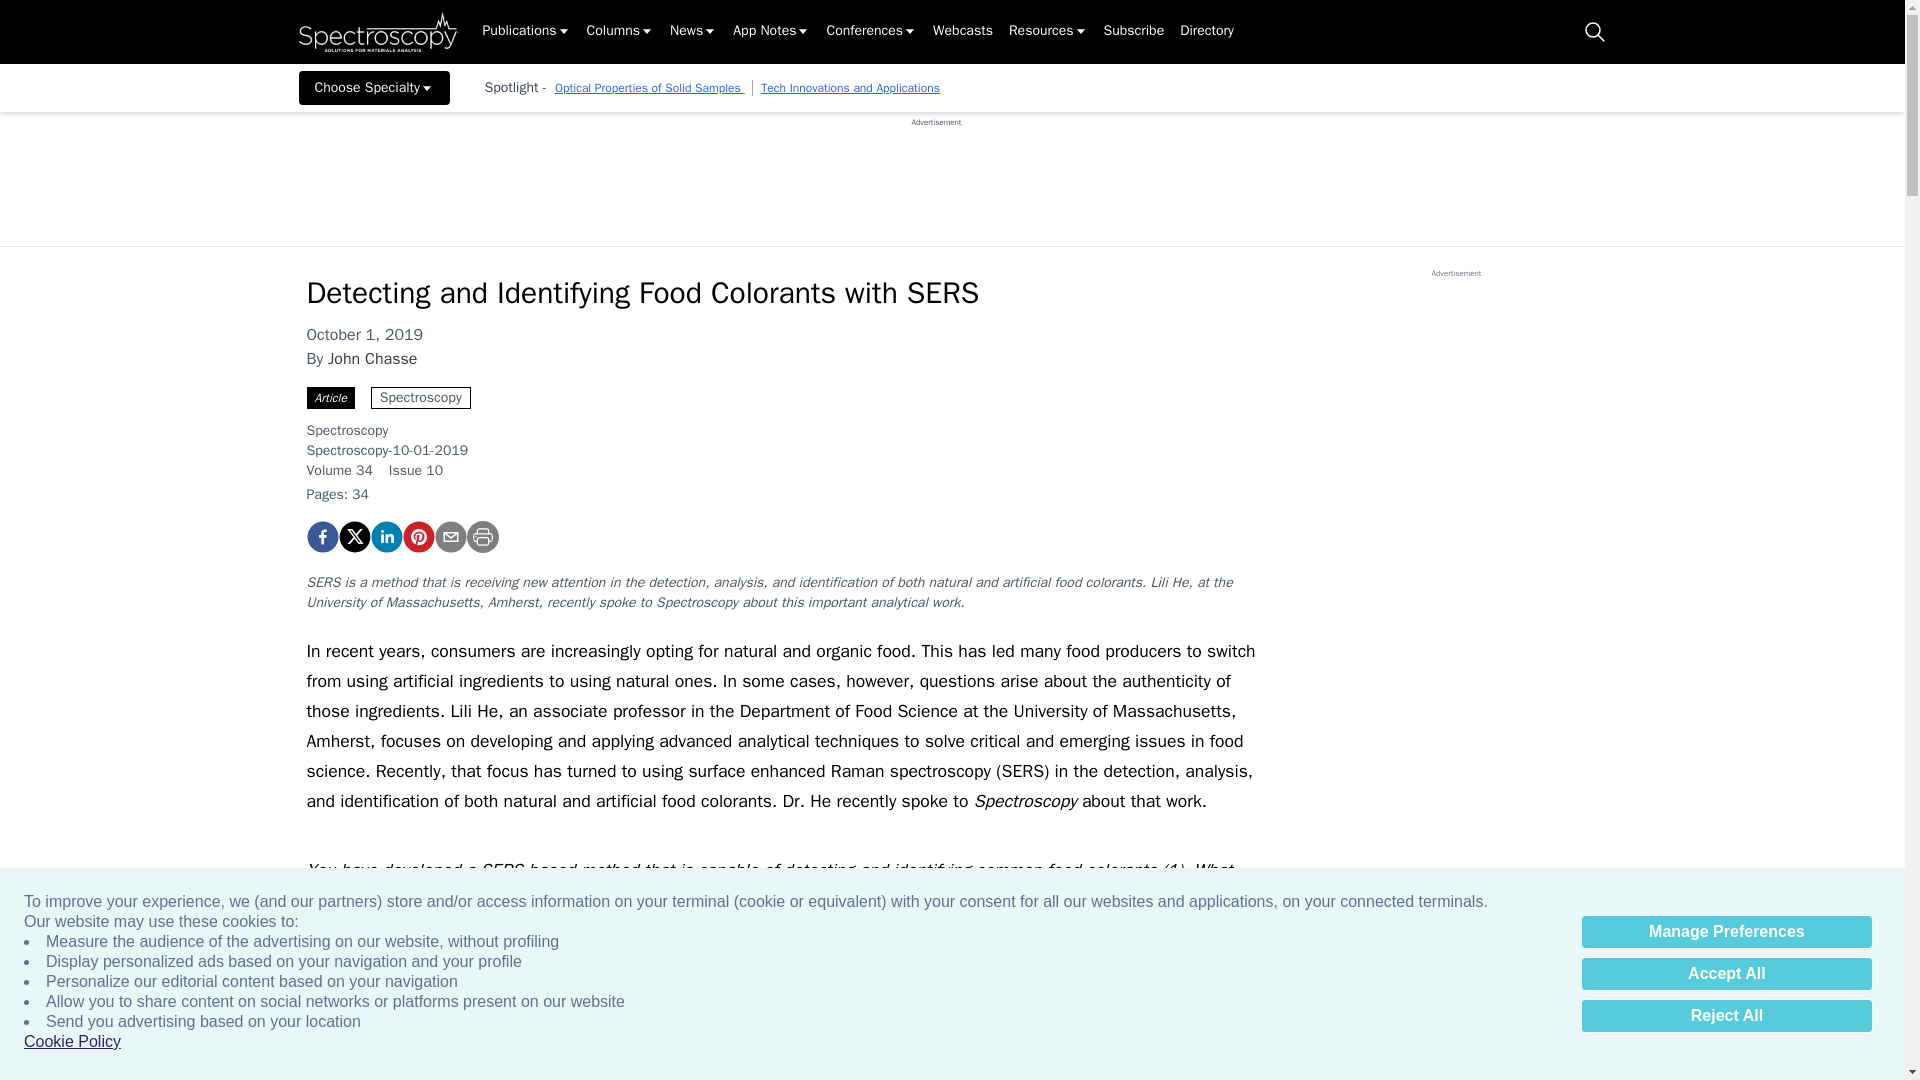 Image resolution: width=1920 pixels, height=1080 pixels. What do you see at coordinates (1726, 1016) in the screenshot?
I see `Reject All` at bounding box center [1726, 1016].